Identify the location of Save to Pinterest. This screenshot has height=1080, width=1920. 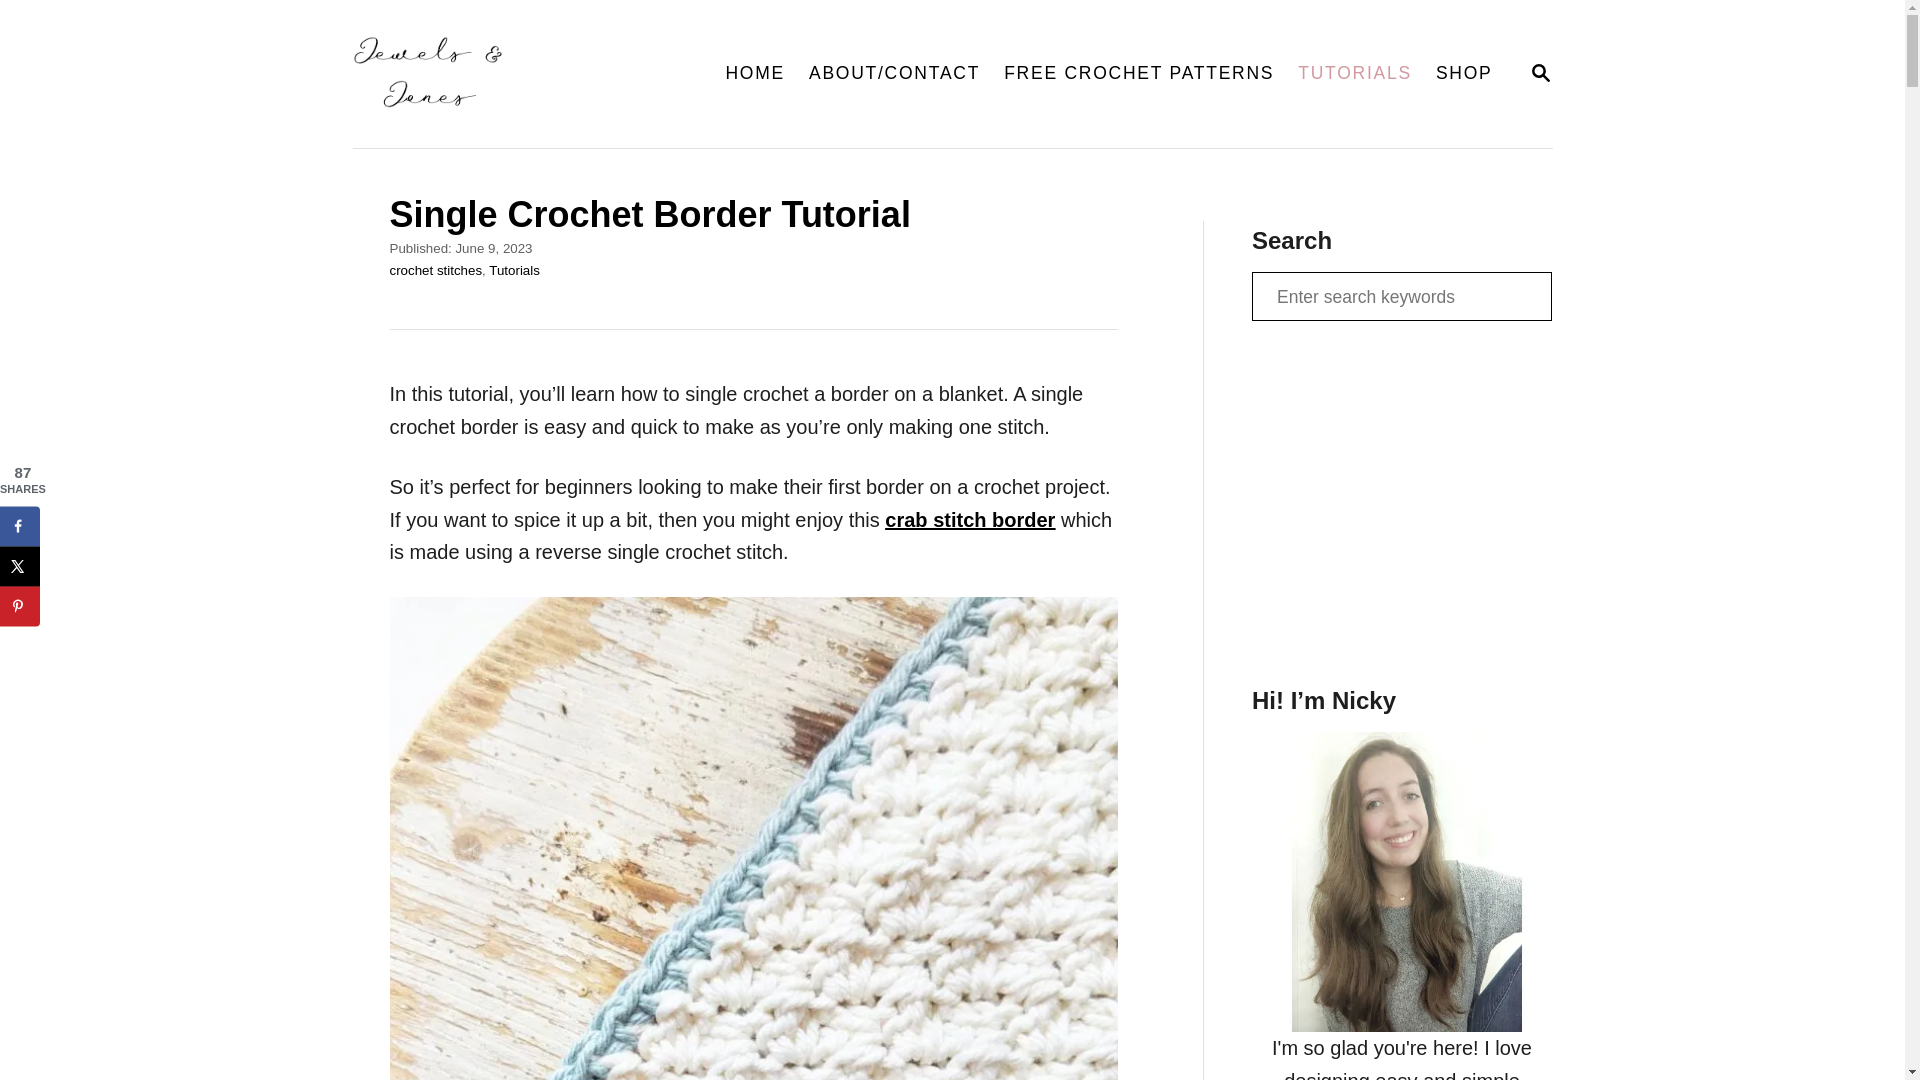
(20, 606).